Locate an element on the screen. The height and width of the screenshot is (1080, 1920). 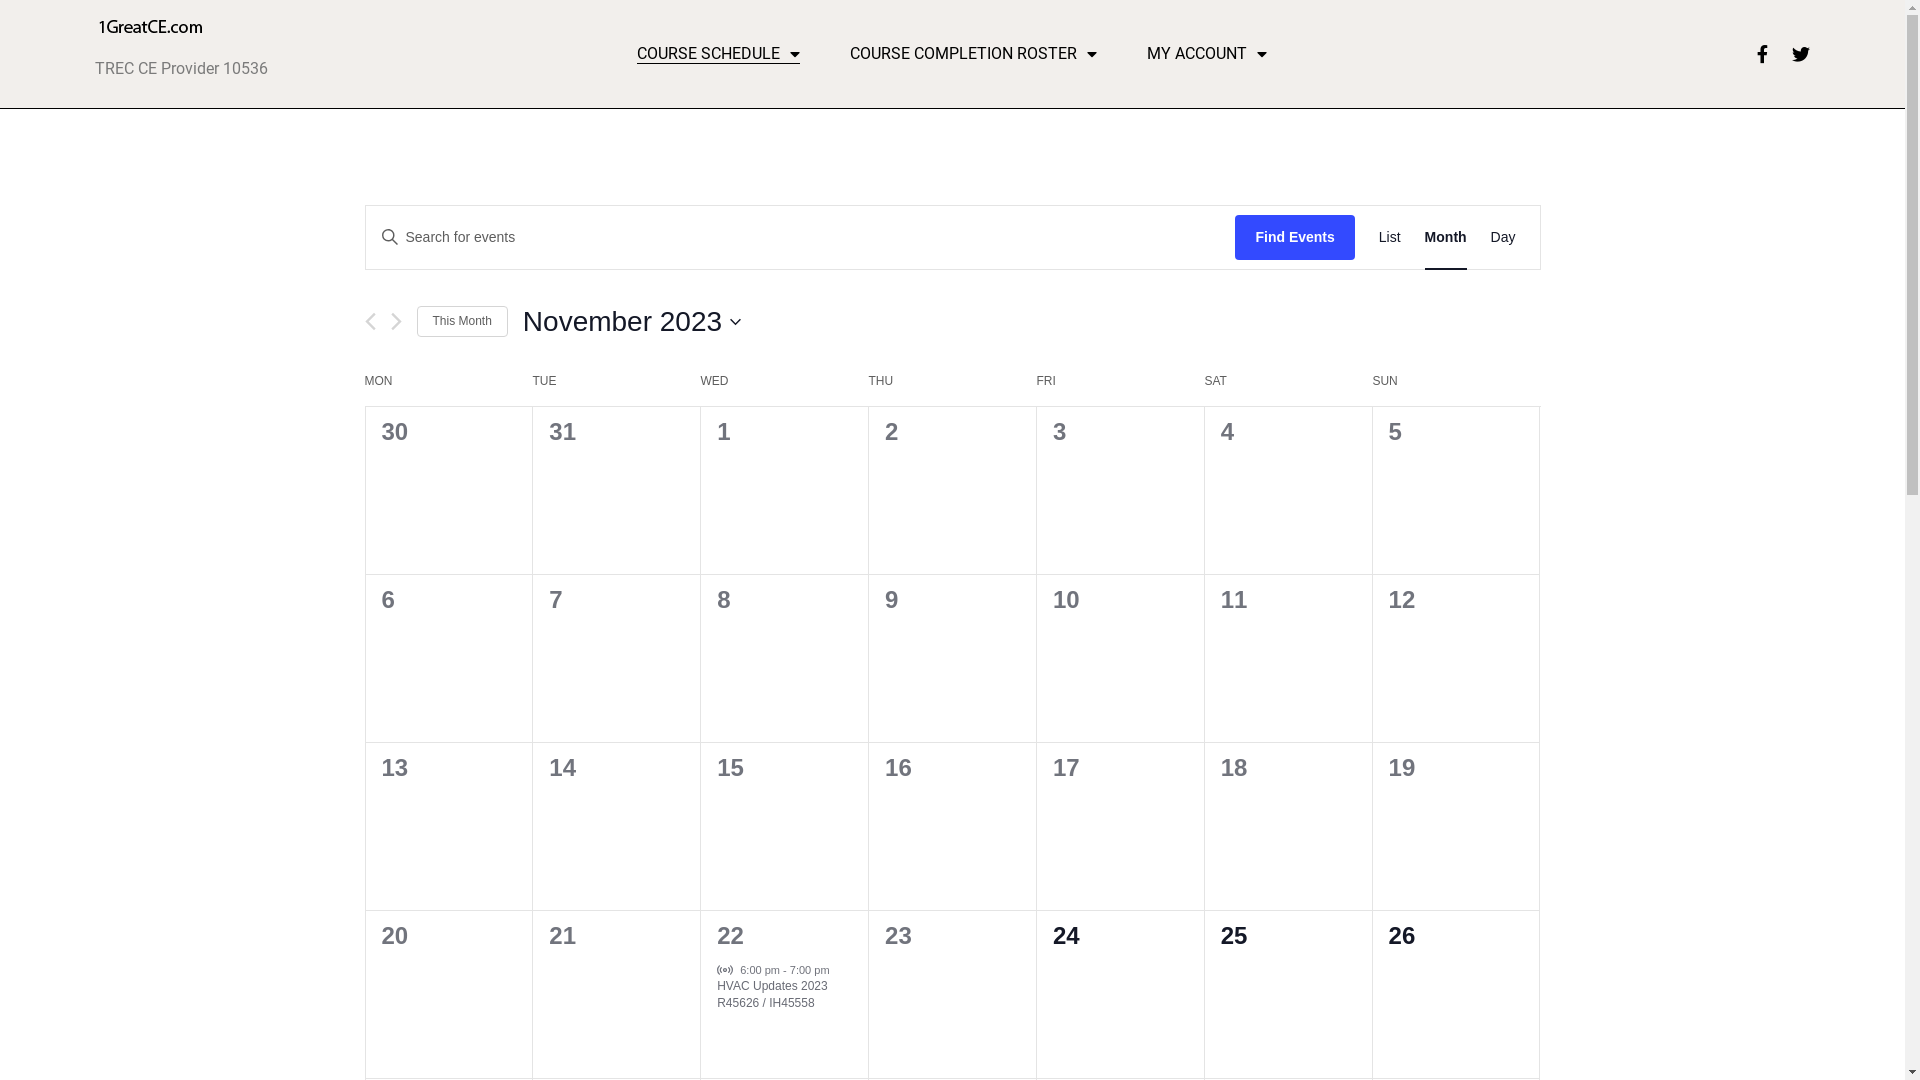
Month is located at coordinates (1446, 238).